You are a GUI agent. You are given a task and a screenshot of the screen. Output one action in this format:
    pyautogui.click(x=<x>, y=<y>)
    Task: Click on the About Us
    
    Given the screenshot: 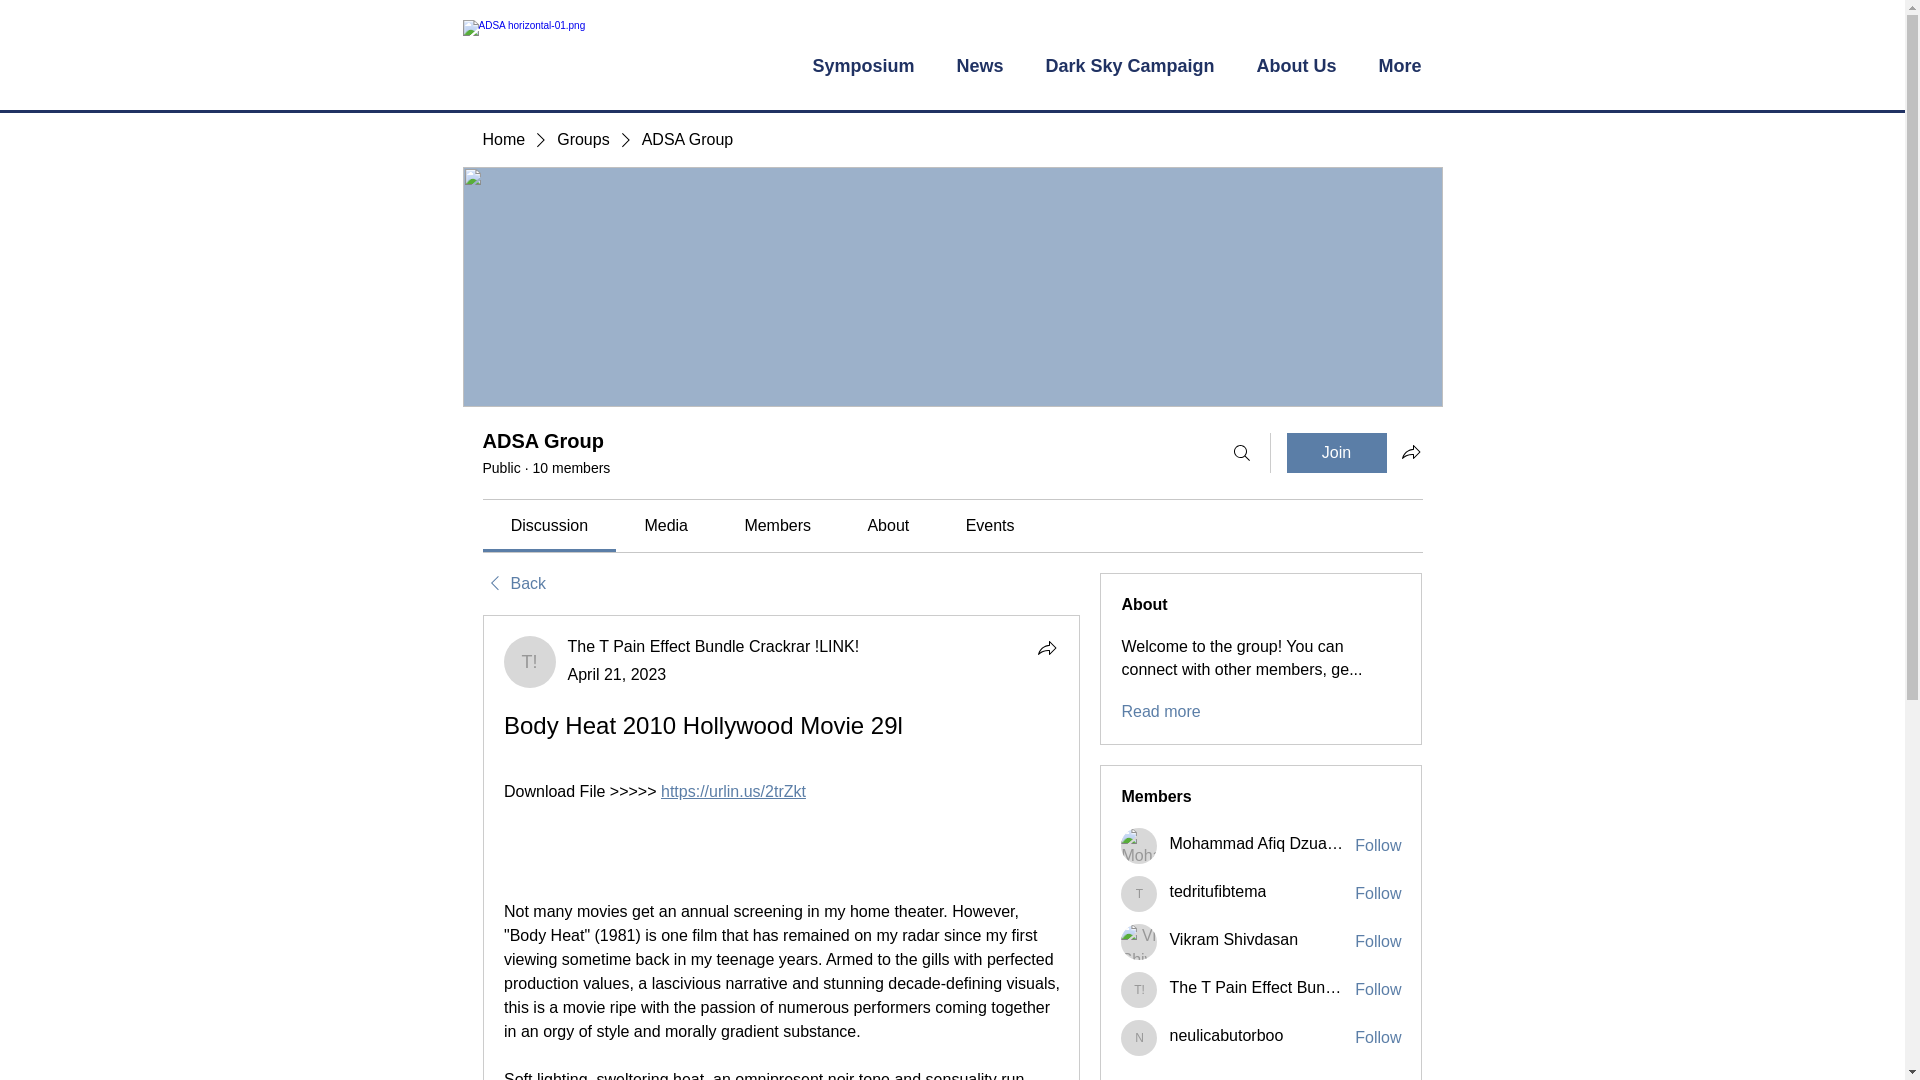 What is the action you would take?
    pyautogui.click(x=1296, y=66)
    